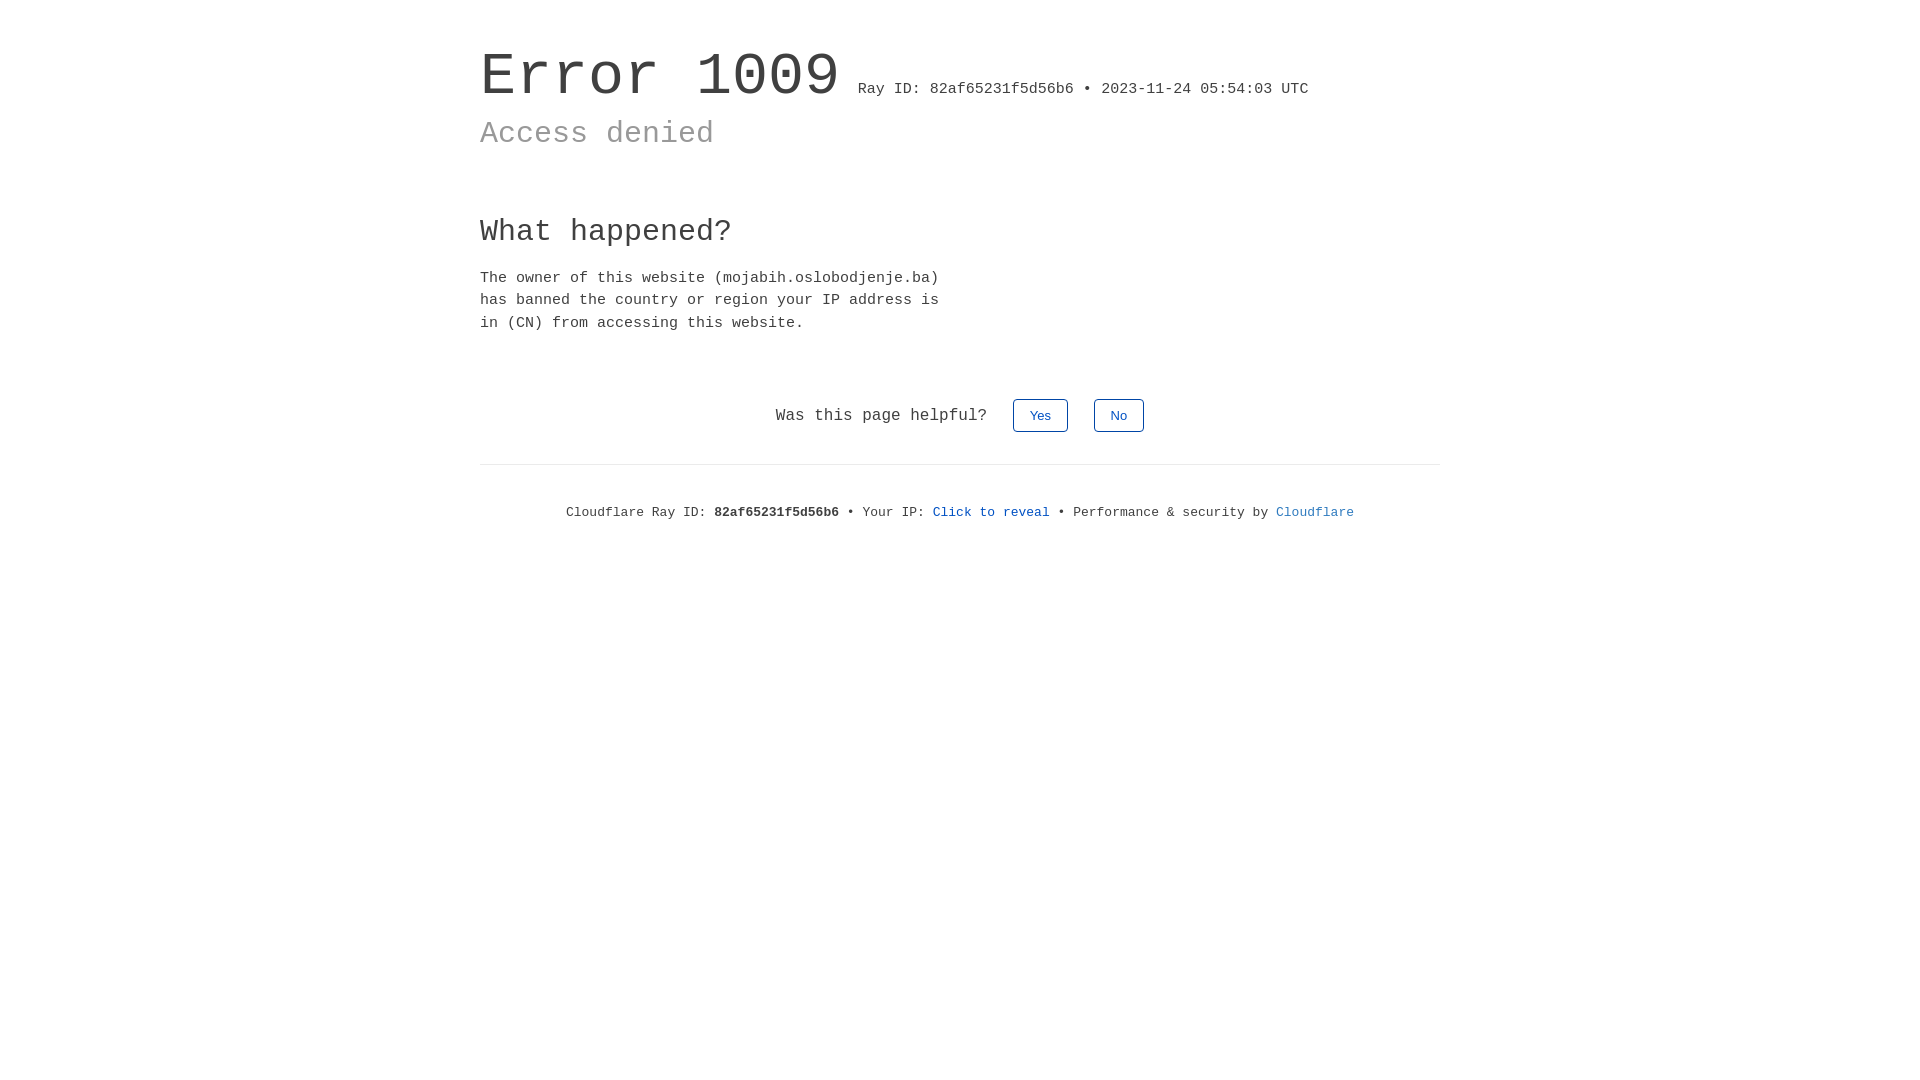 Image resolution: width=1920 pixels, height=1080 pixels. What do you see at coordinates (1315, 512) in the screenshot?
I see `Cloudflare` at bounding box center [1315, 512].